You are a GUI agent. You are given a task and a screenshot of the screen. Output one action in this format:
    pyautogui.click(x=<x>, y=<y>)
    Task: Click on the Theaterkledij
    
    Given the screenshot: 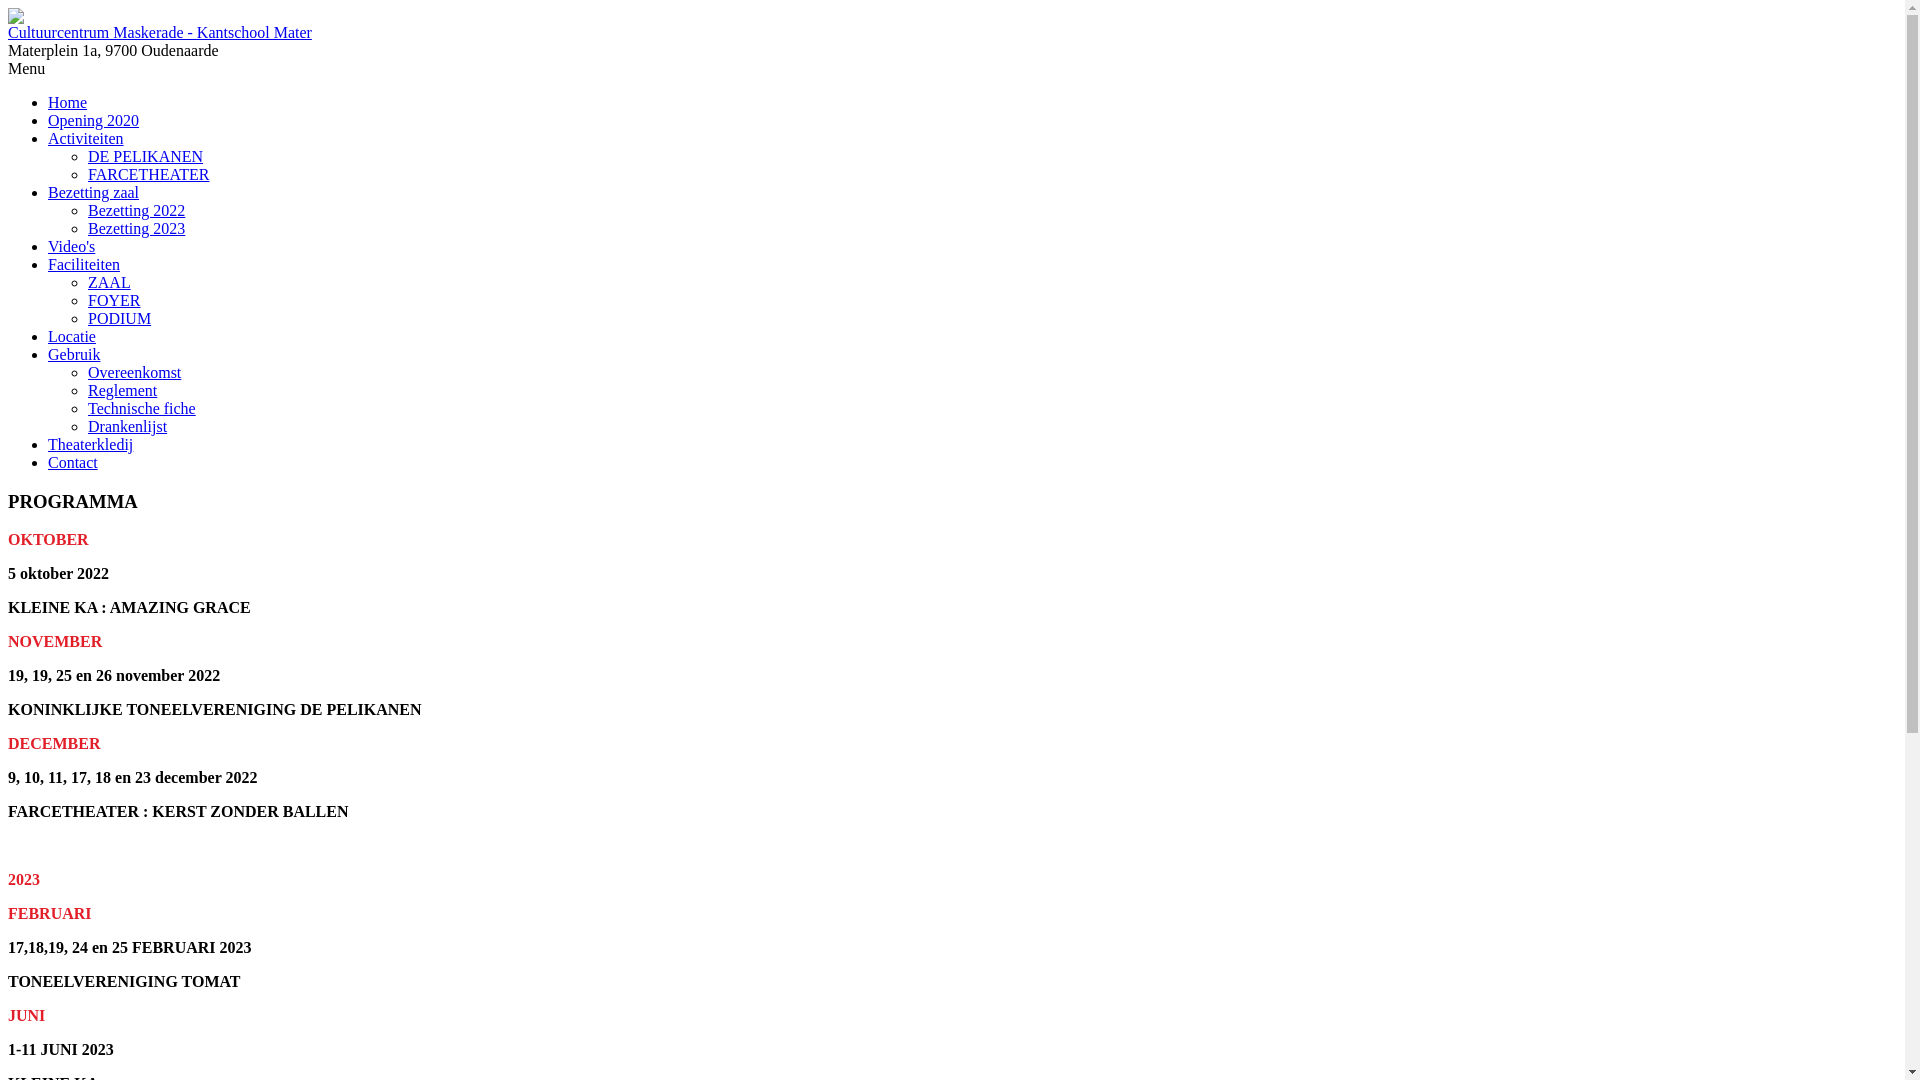 What is the action you would take?
    pyautogui.click(x=90, y=444)
    